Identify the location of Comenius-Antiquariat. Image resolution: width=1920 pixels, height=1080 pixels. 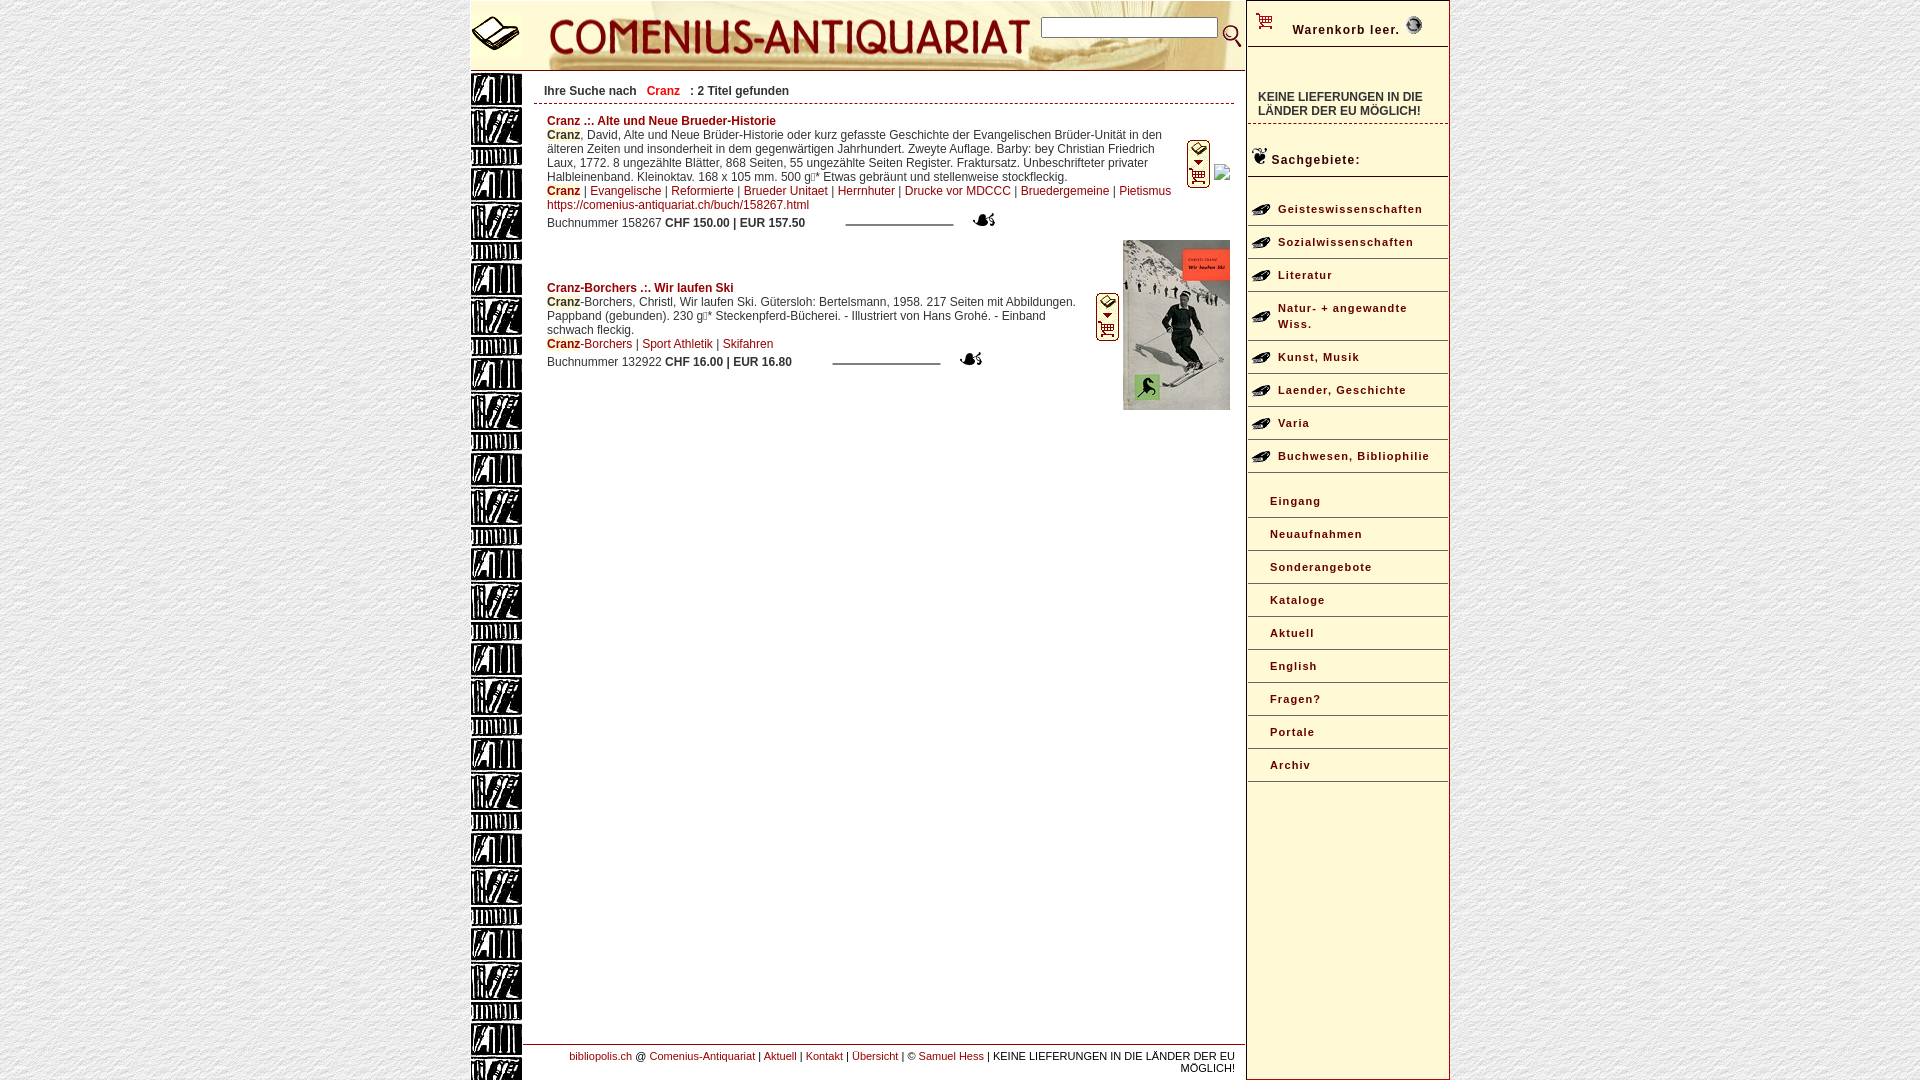
(702, 1056).